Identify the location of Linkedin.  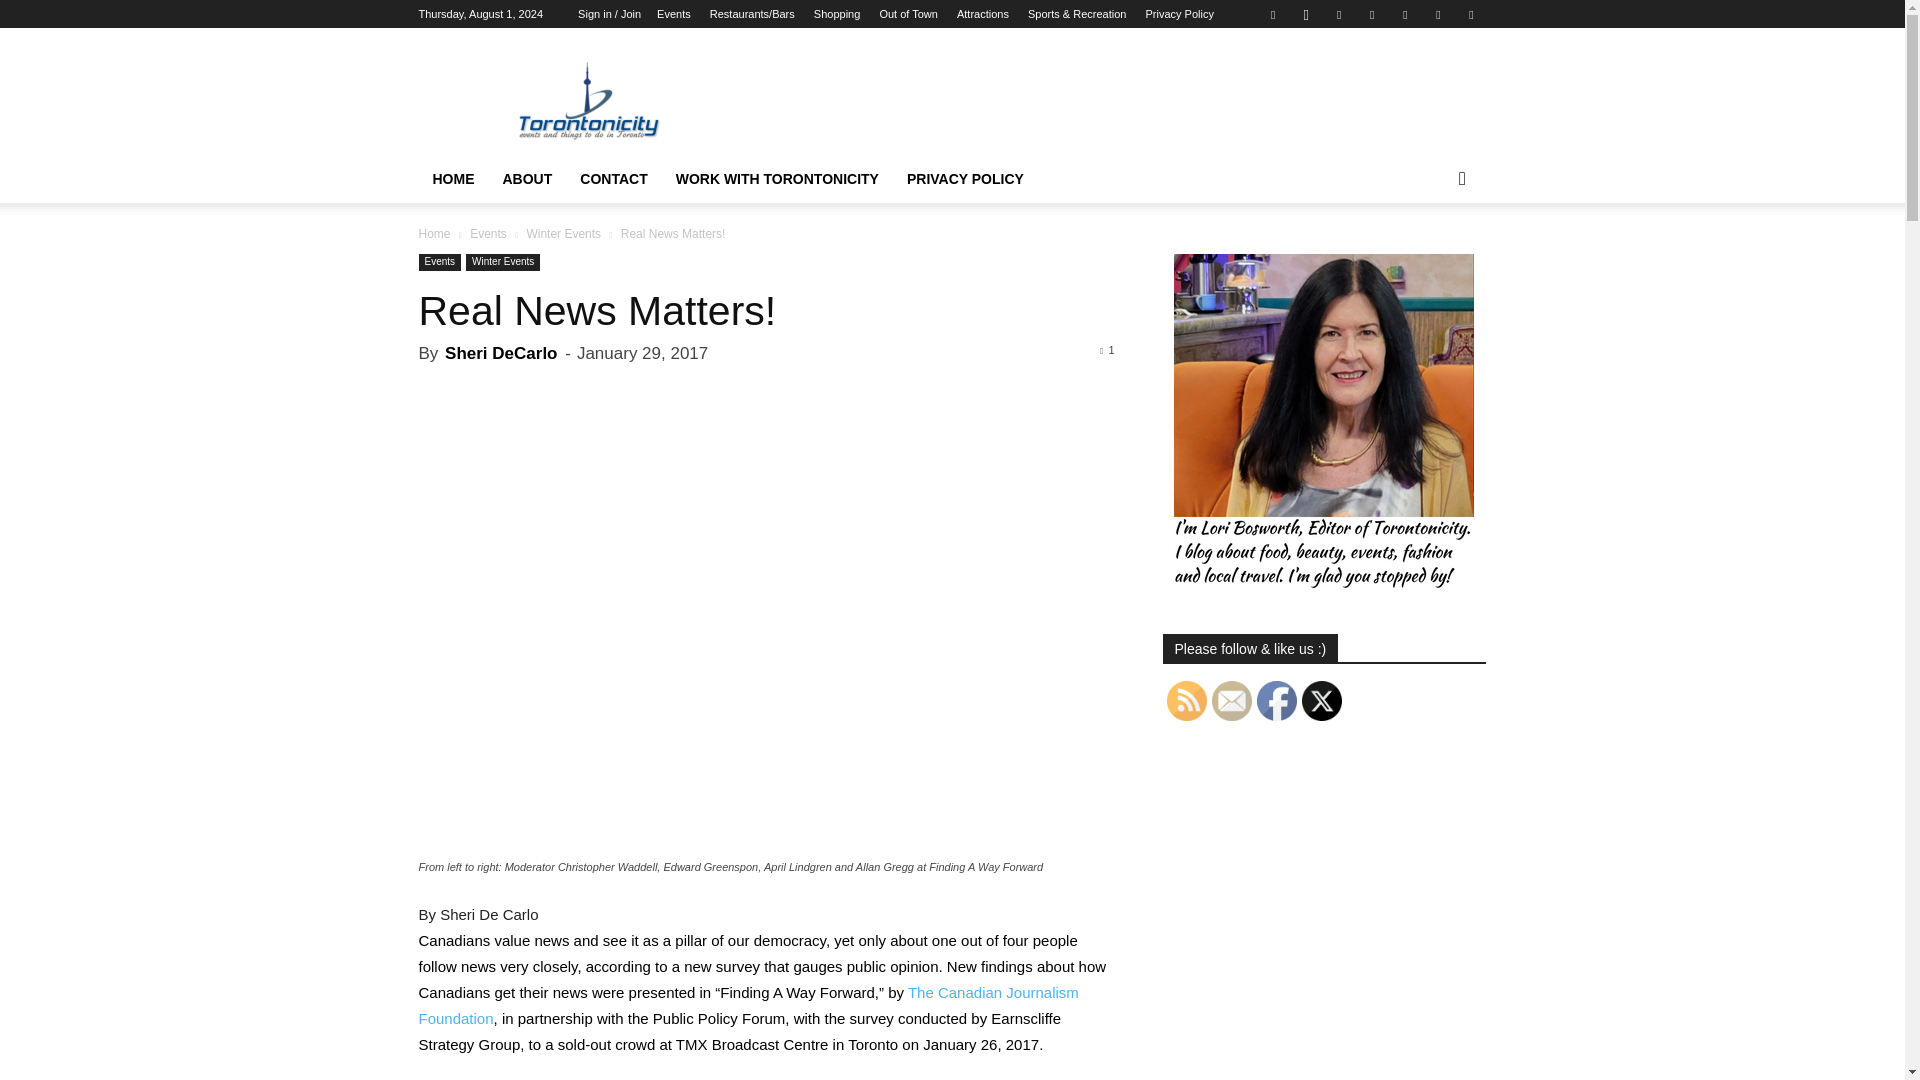
(1338, 14).